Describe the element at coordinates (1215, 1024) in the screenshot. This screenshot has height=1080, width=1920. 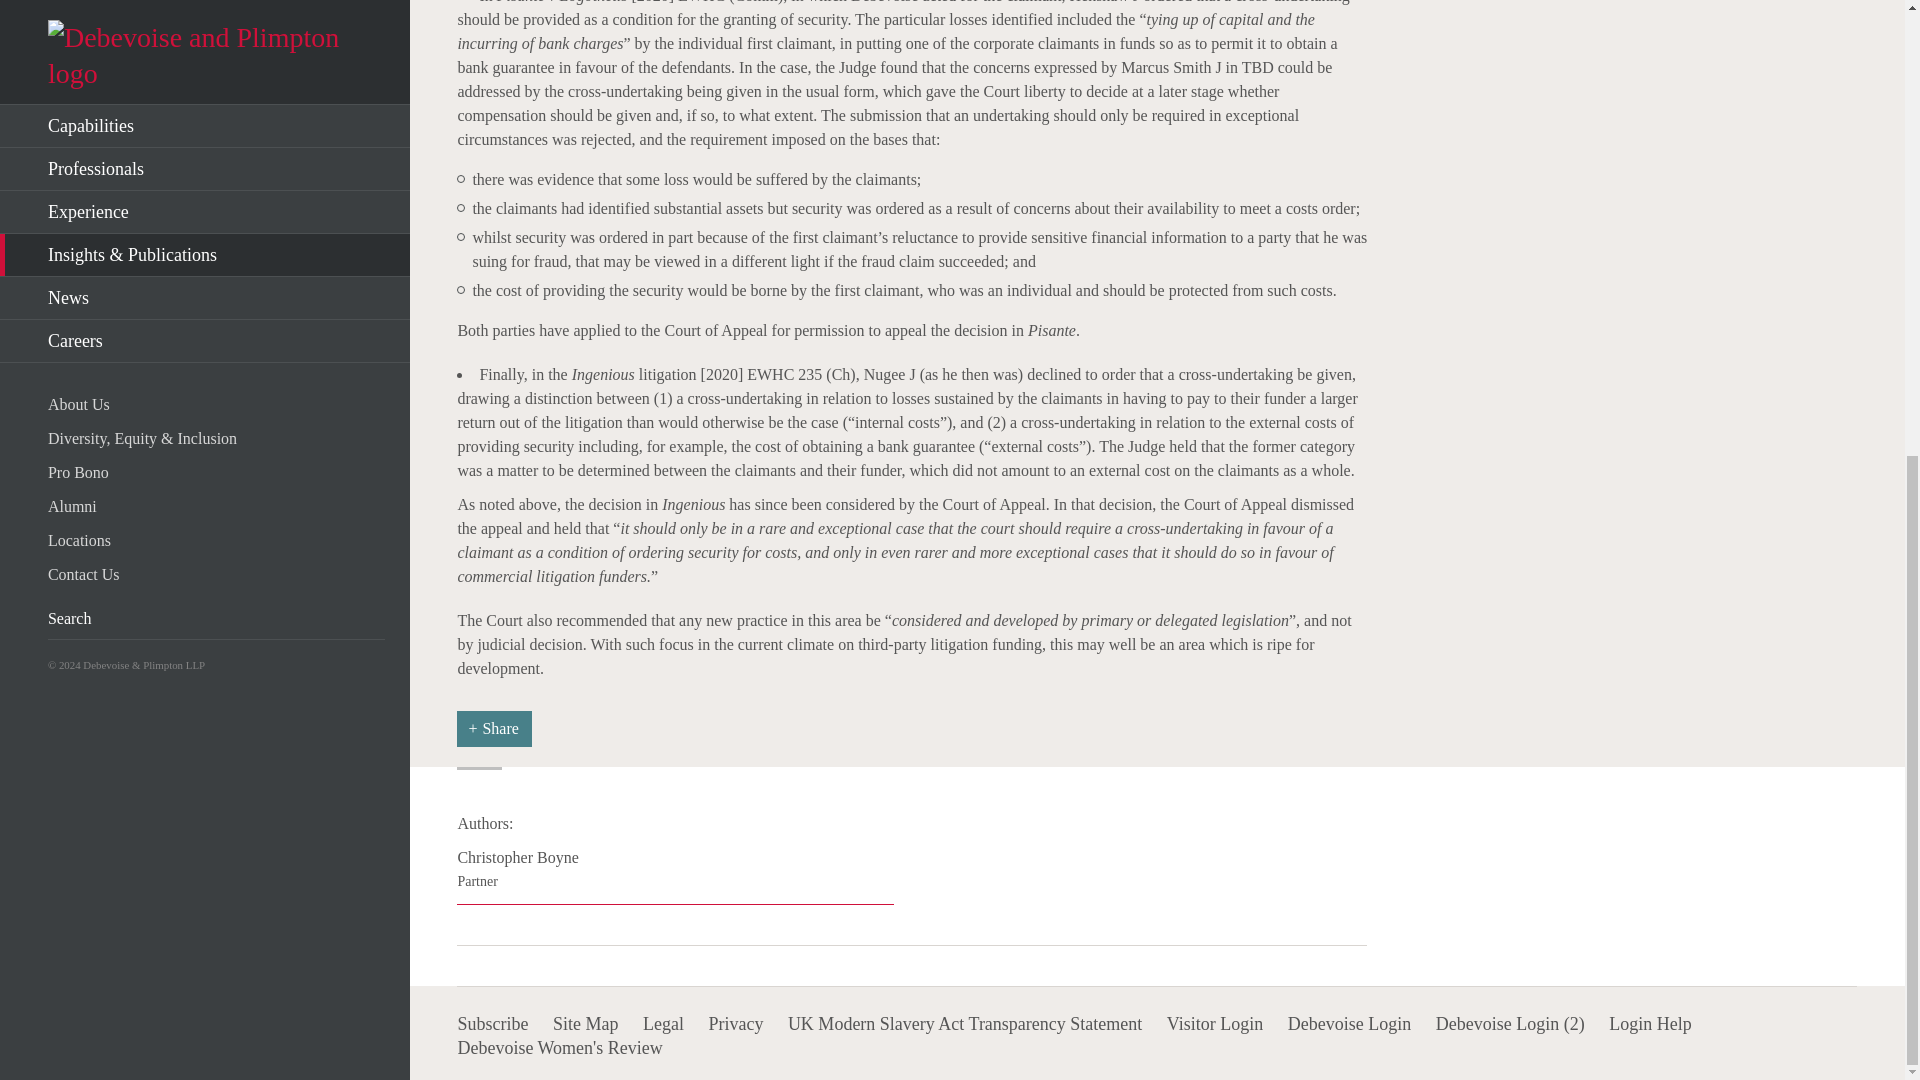
I see `Share` at that location.